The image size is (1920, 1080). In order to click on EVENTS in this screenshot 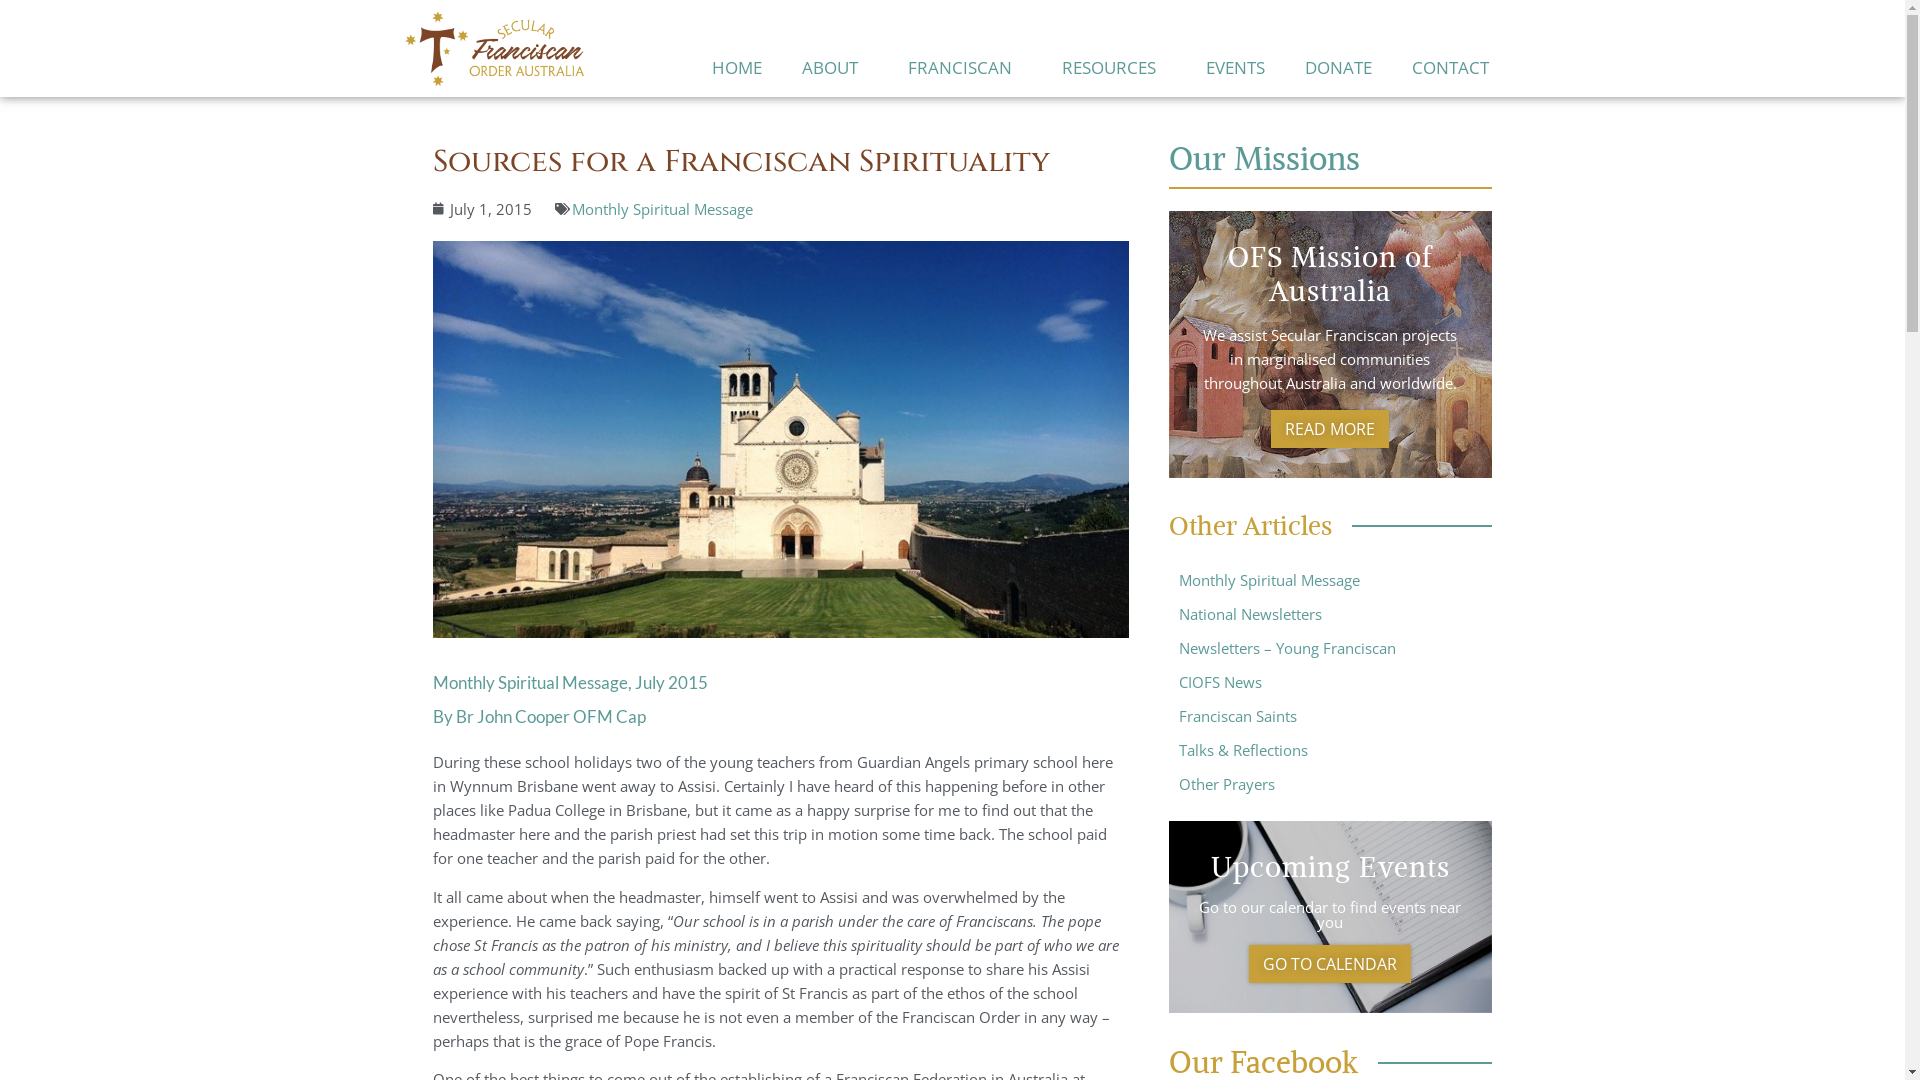, I will do `click(1236, 68)`.